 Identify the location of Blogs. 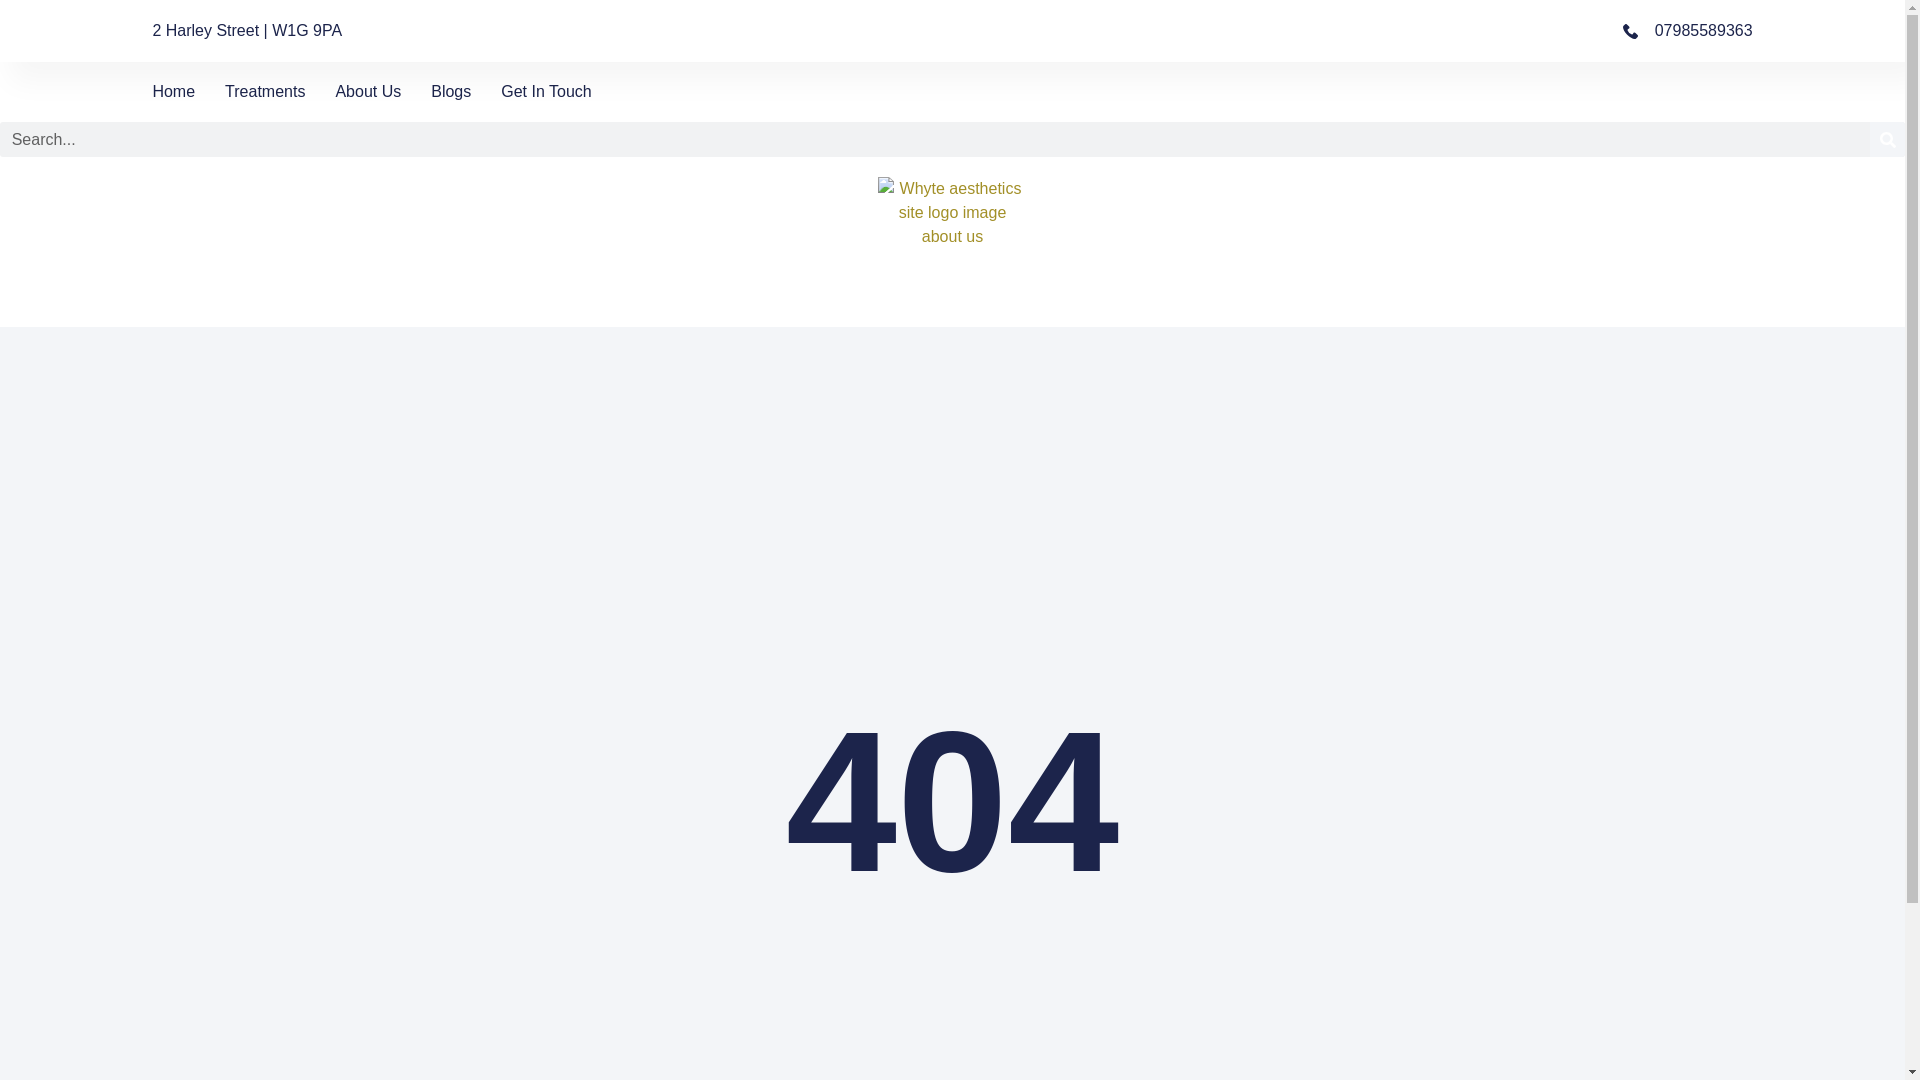
(450, 91).